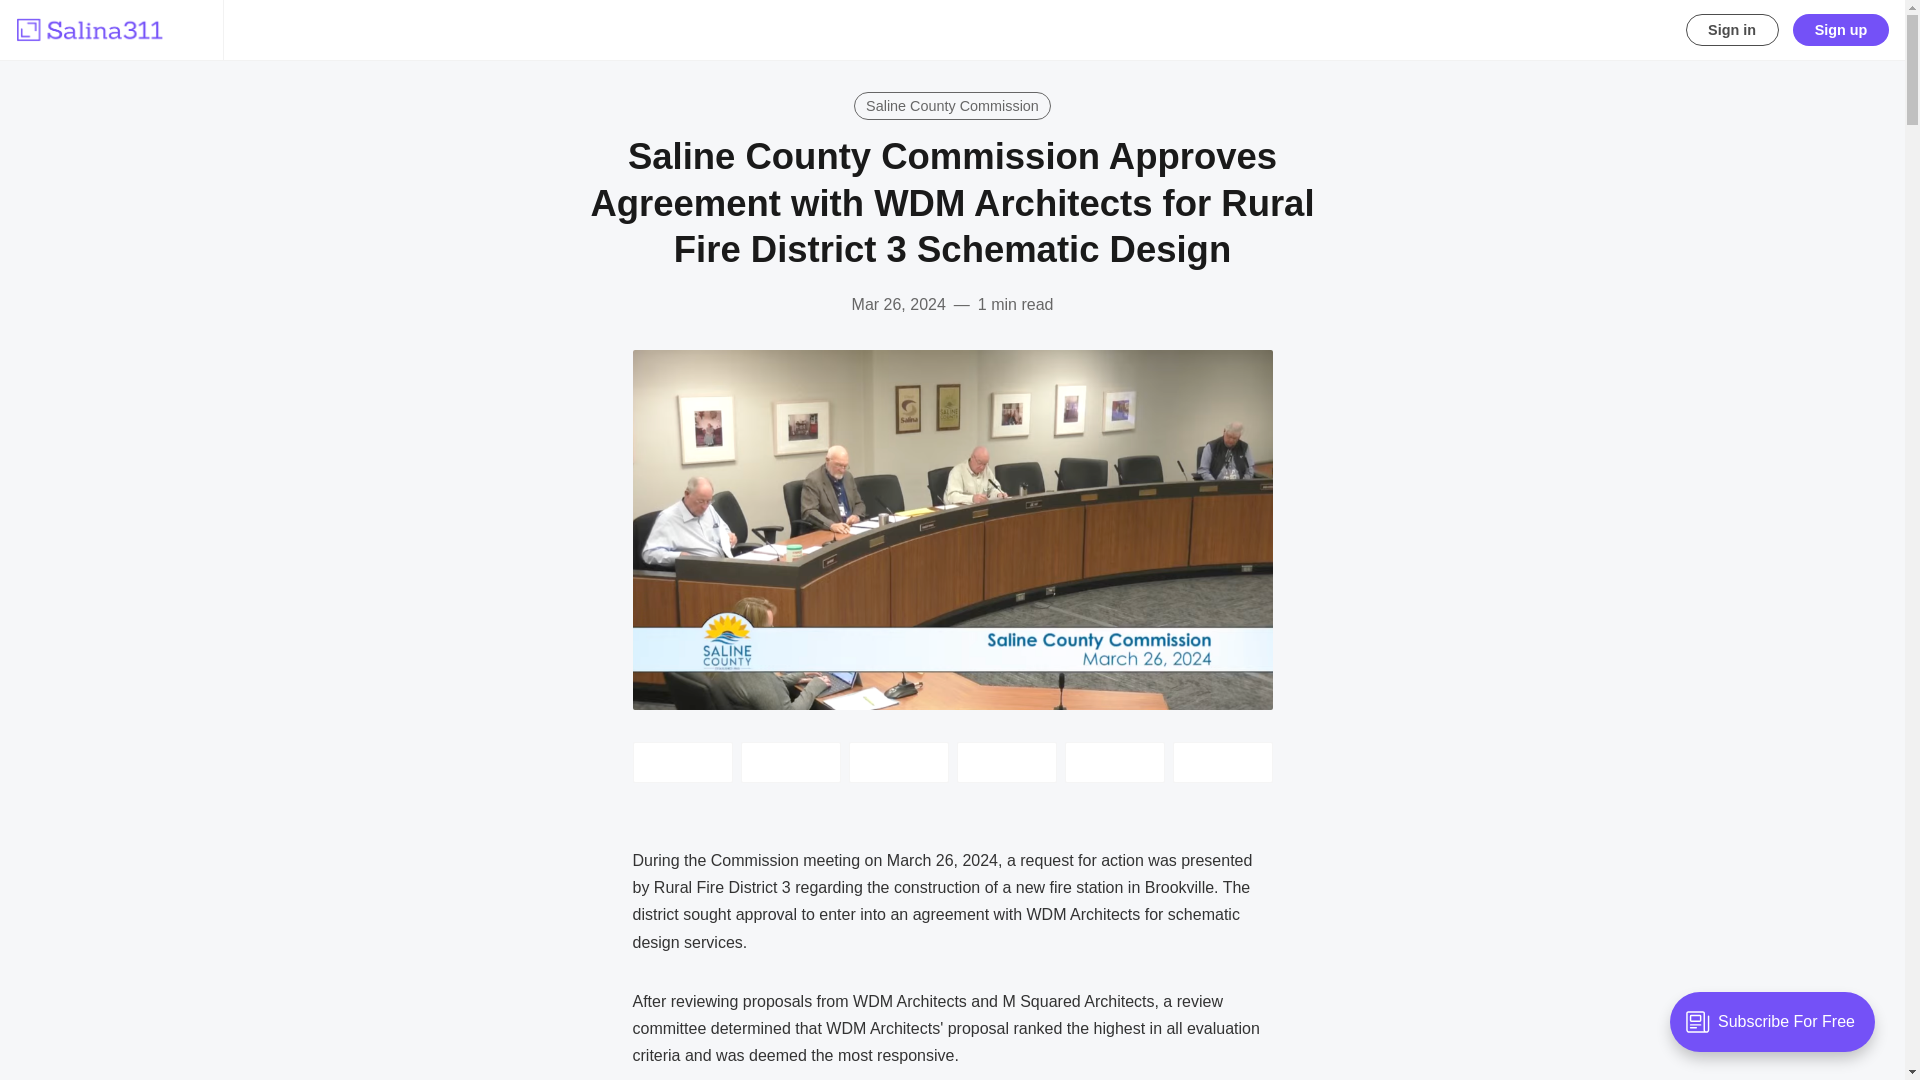 Image resolution: width=1920 pixels, height=1080 pixels. What do you see at coordinates (681, 762) in the screenshot?
I see `Share on Twitter` at bounding box center [681, 762].